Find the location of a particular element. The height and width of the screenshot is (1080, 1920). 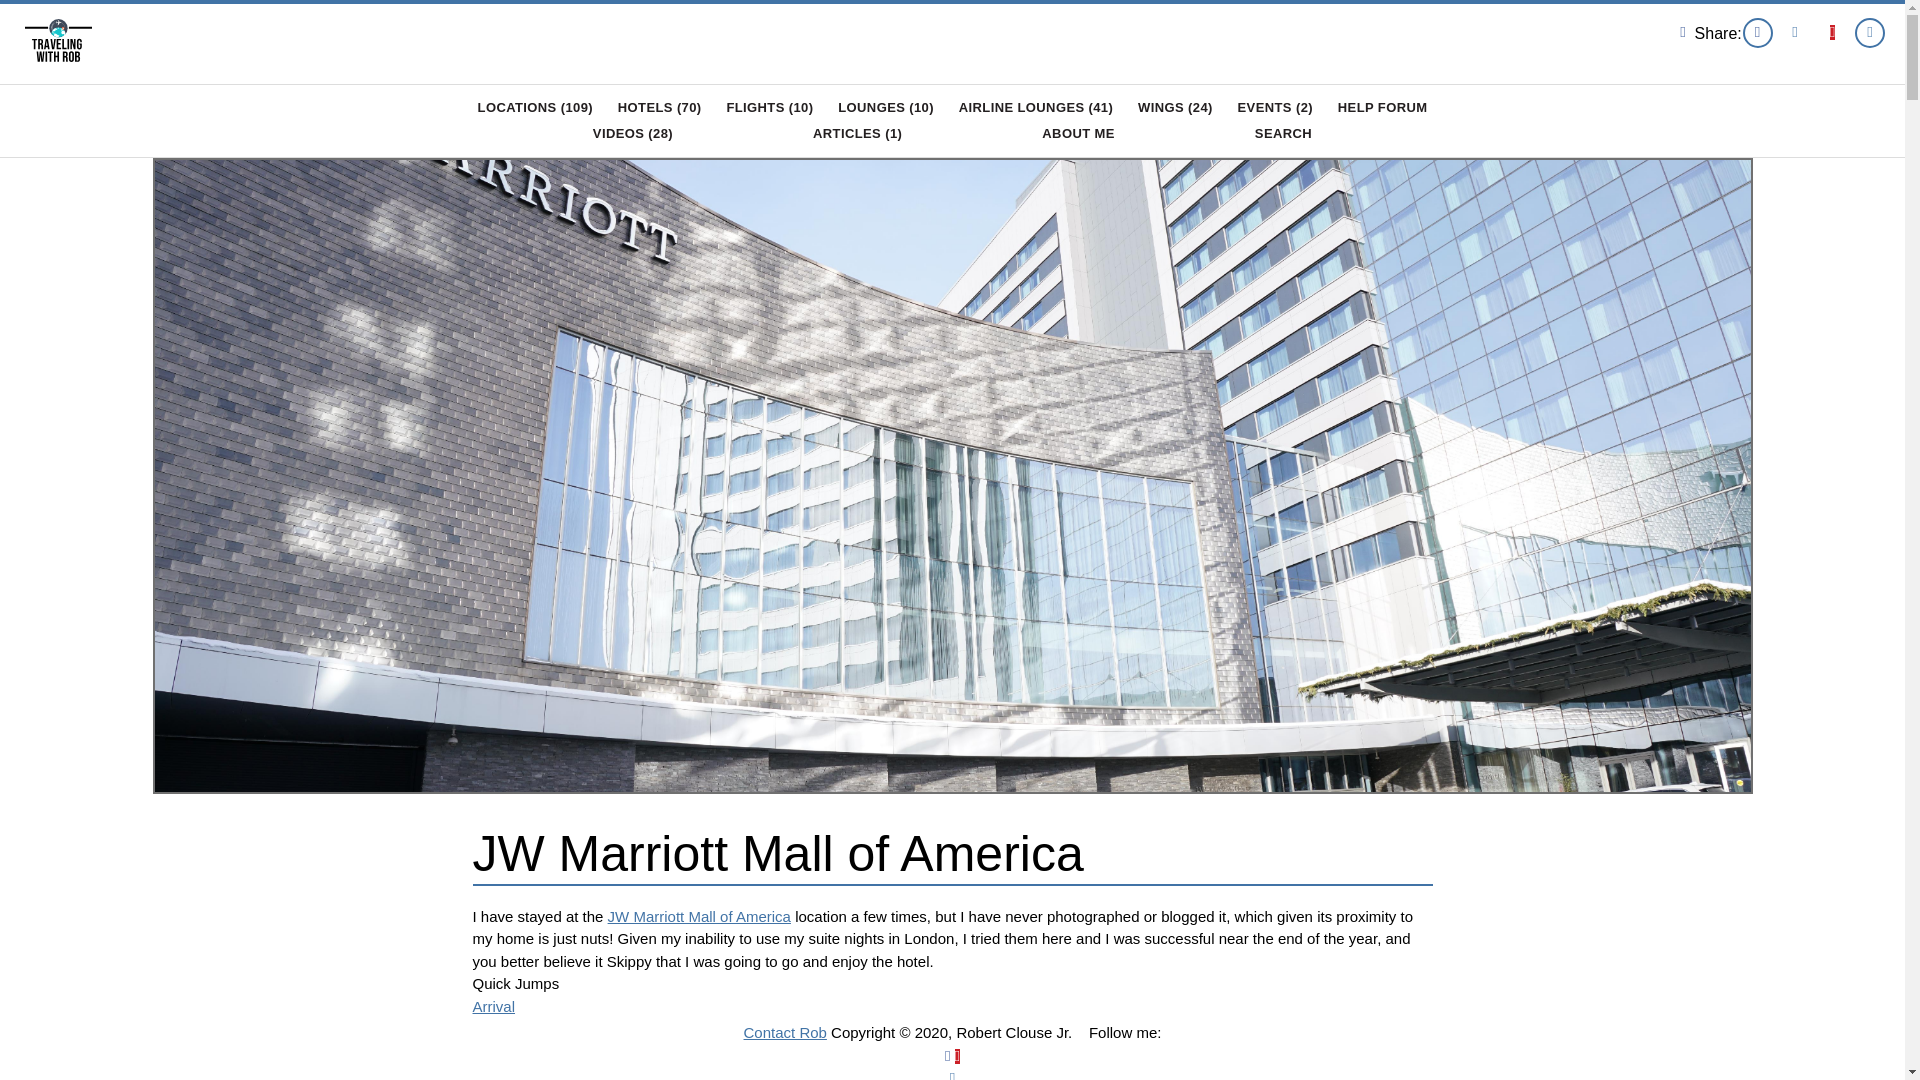

Hotels around the world I have stayed at is located at coordinates (660, 107).